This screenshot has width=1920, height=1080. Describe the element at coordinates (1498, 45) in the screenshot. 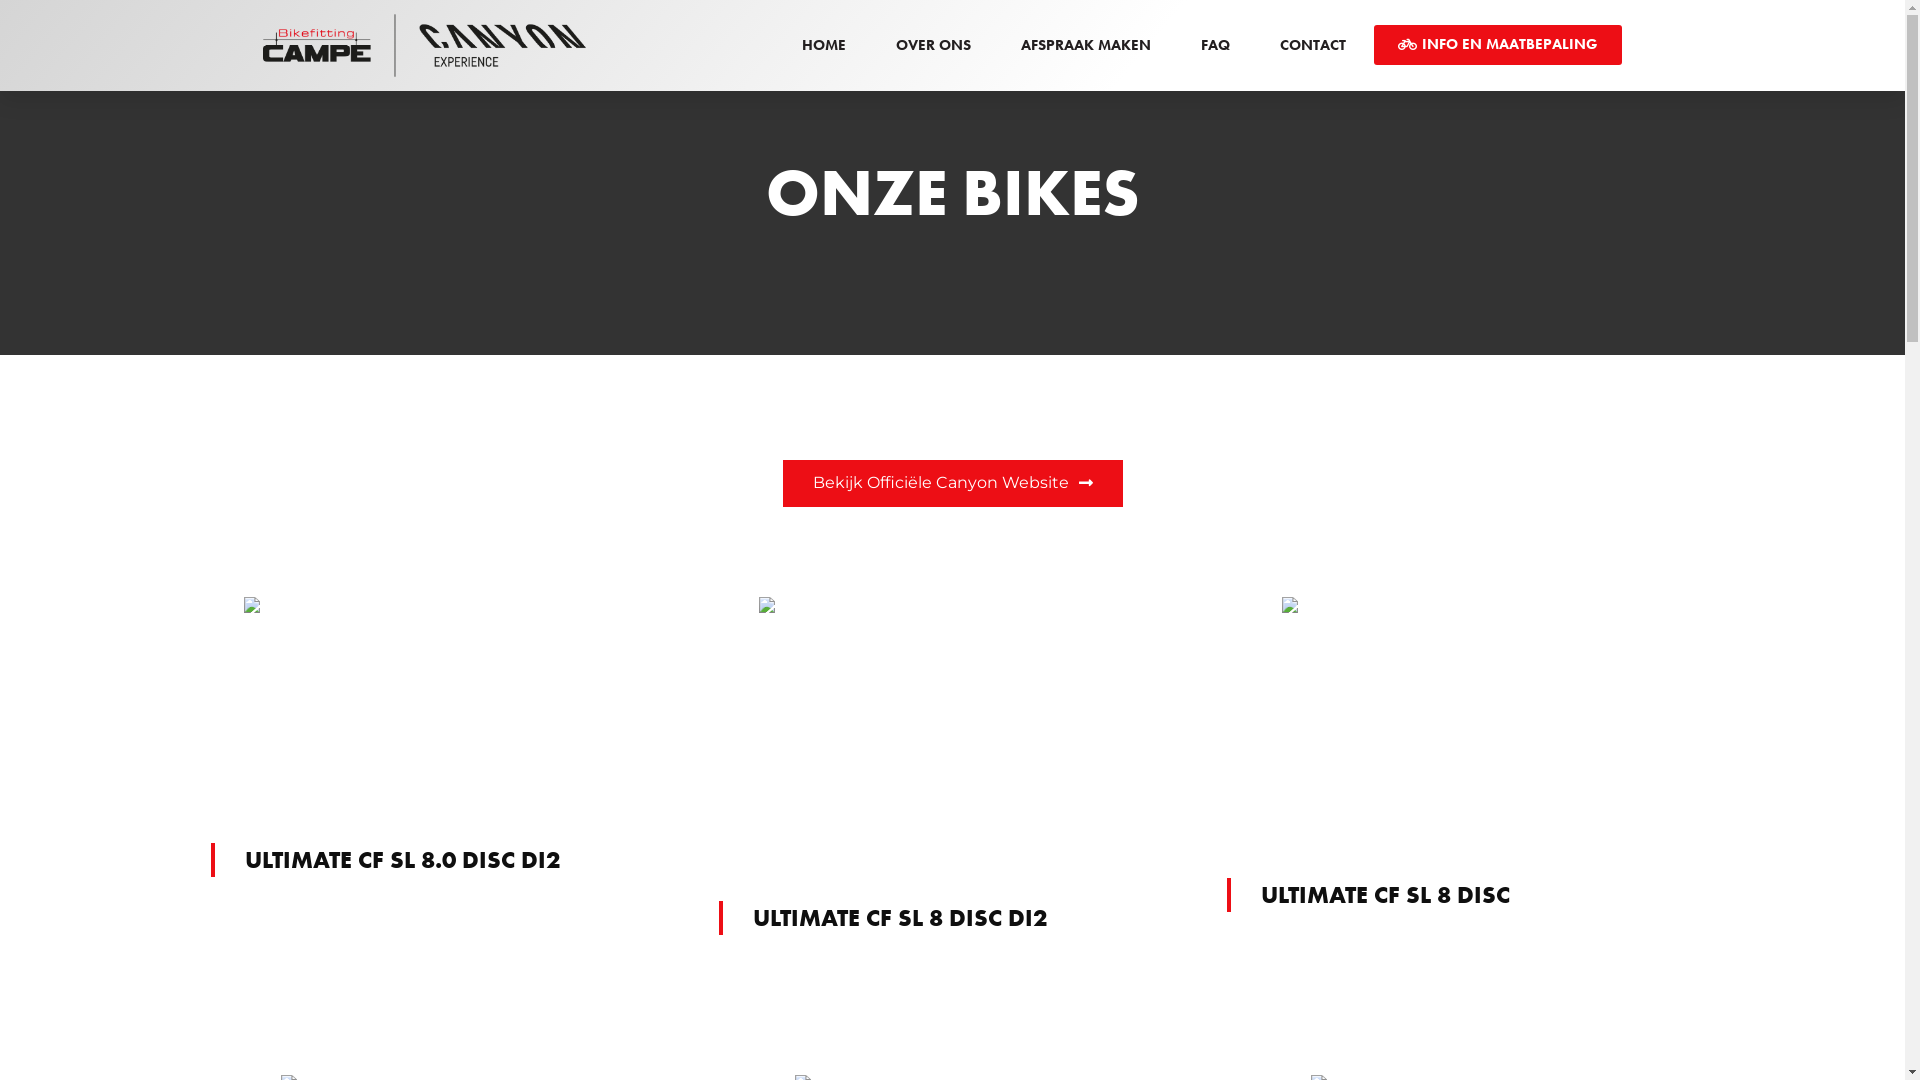

I see `INFO EN MAATBEPALING` at that location.